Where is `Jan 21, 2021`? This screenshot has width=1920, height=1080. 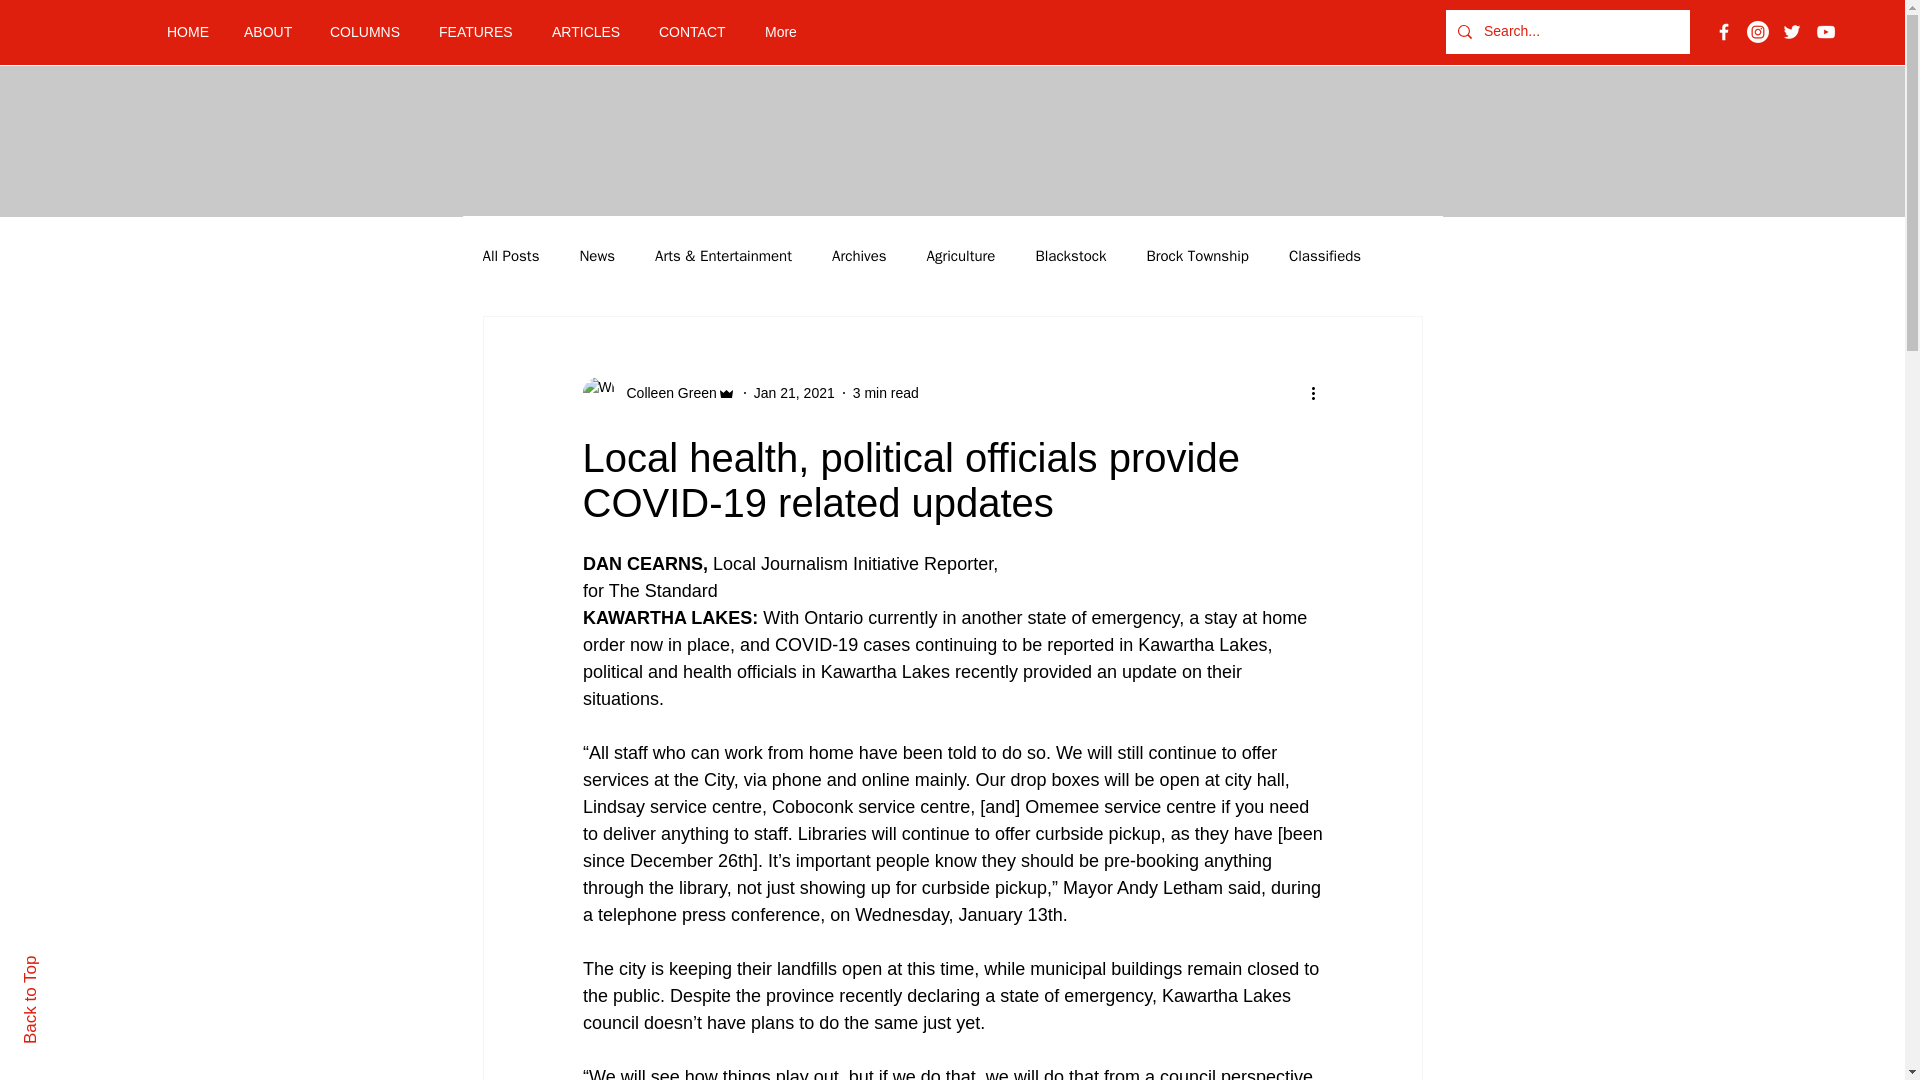
Jan 21, 2021 is located at coordinates (794, 392).